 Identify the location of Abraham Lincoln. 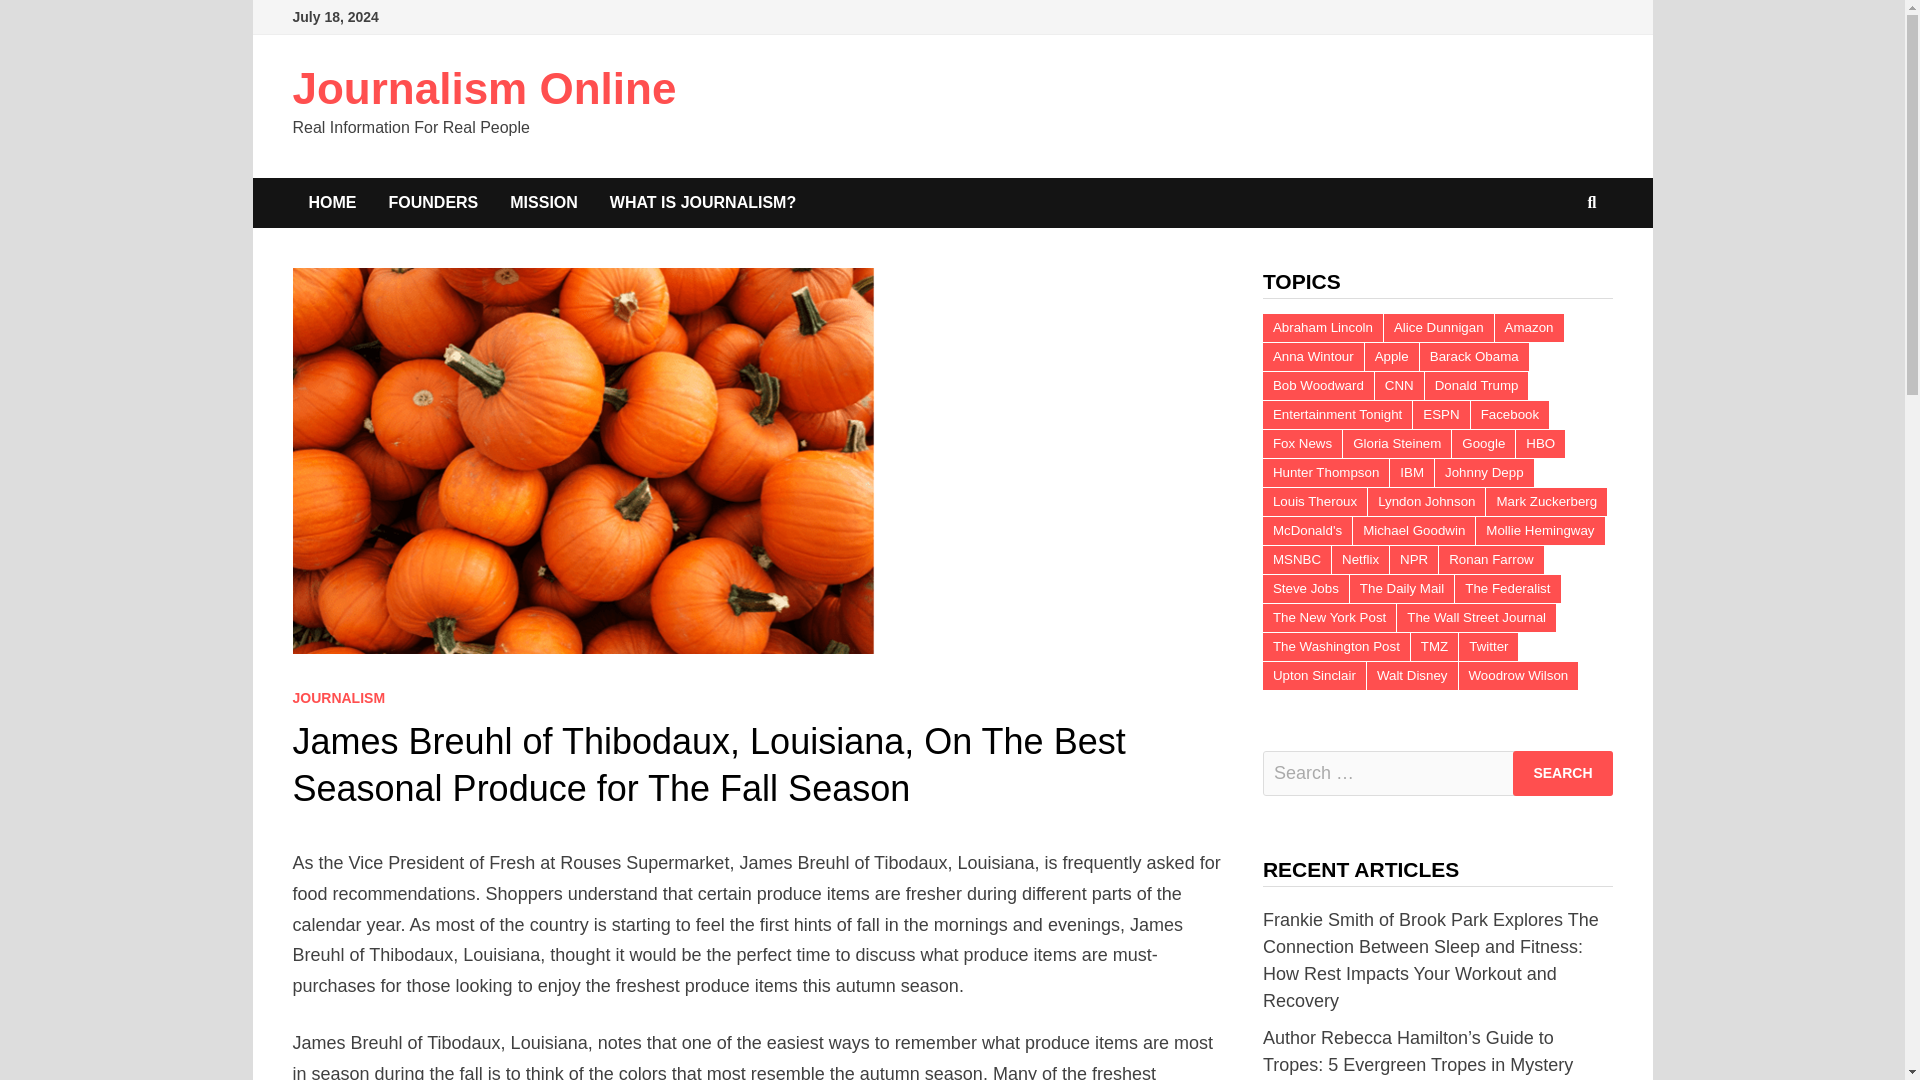
(1322, 328).